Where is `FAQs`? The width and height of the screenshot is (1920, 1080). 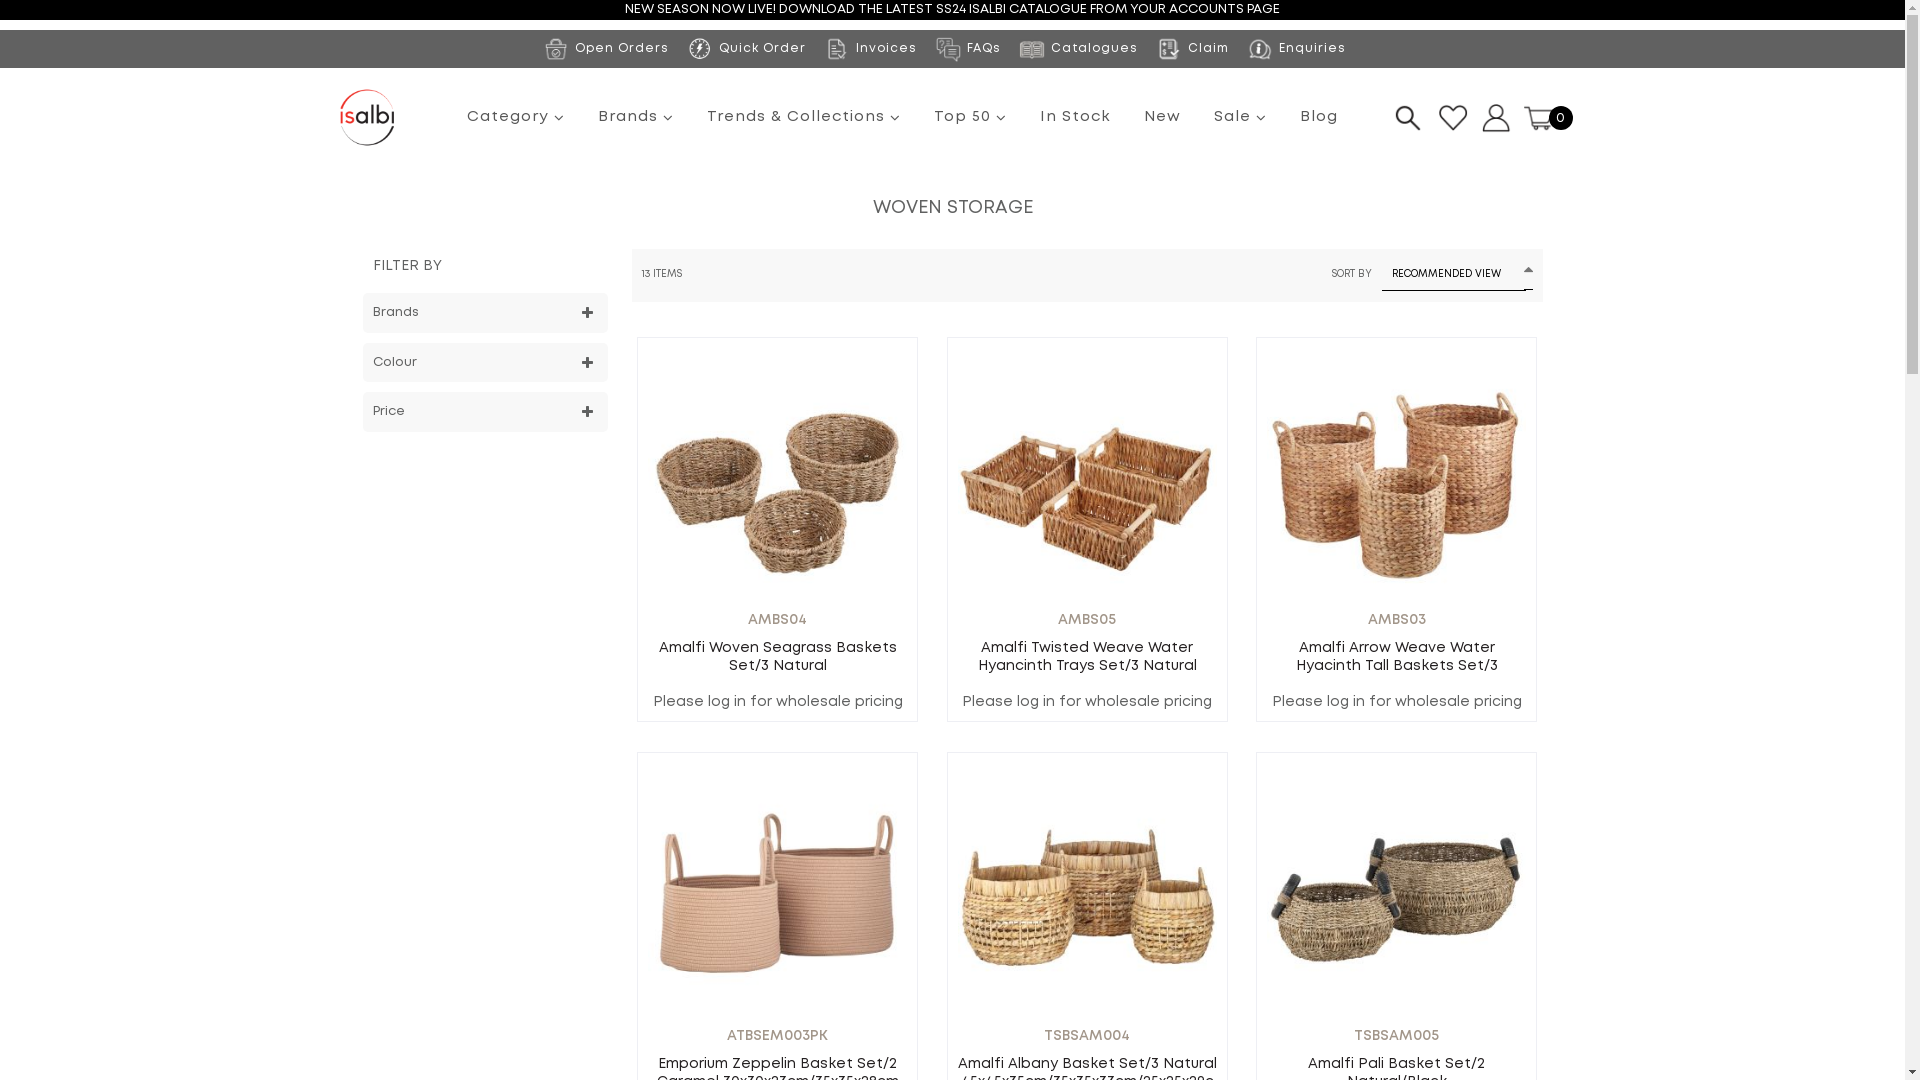
FAQs is located at coordinates (968, 48).